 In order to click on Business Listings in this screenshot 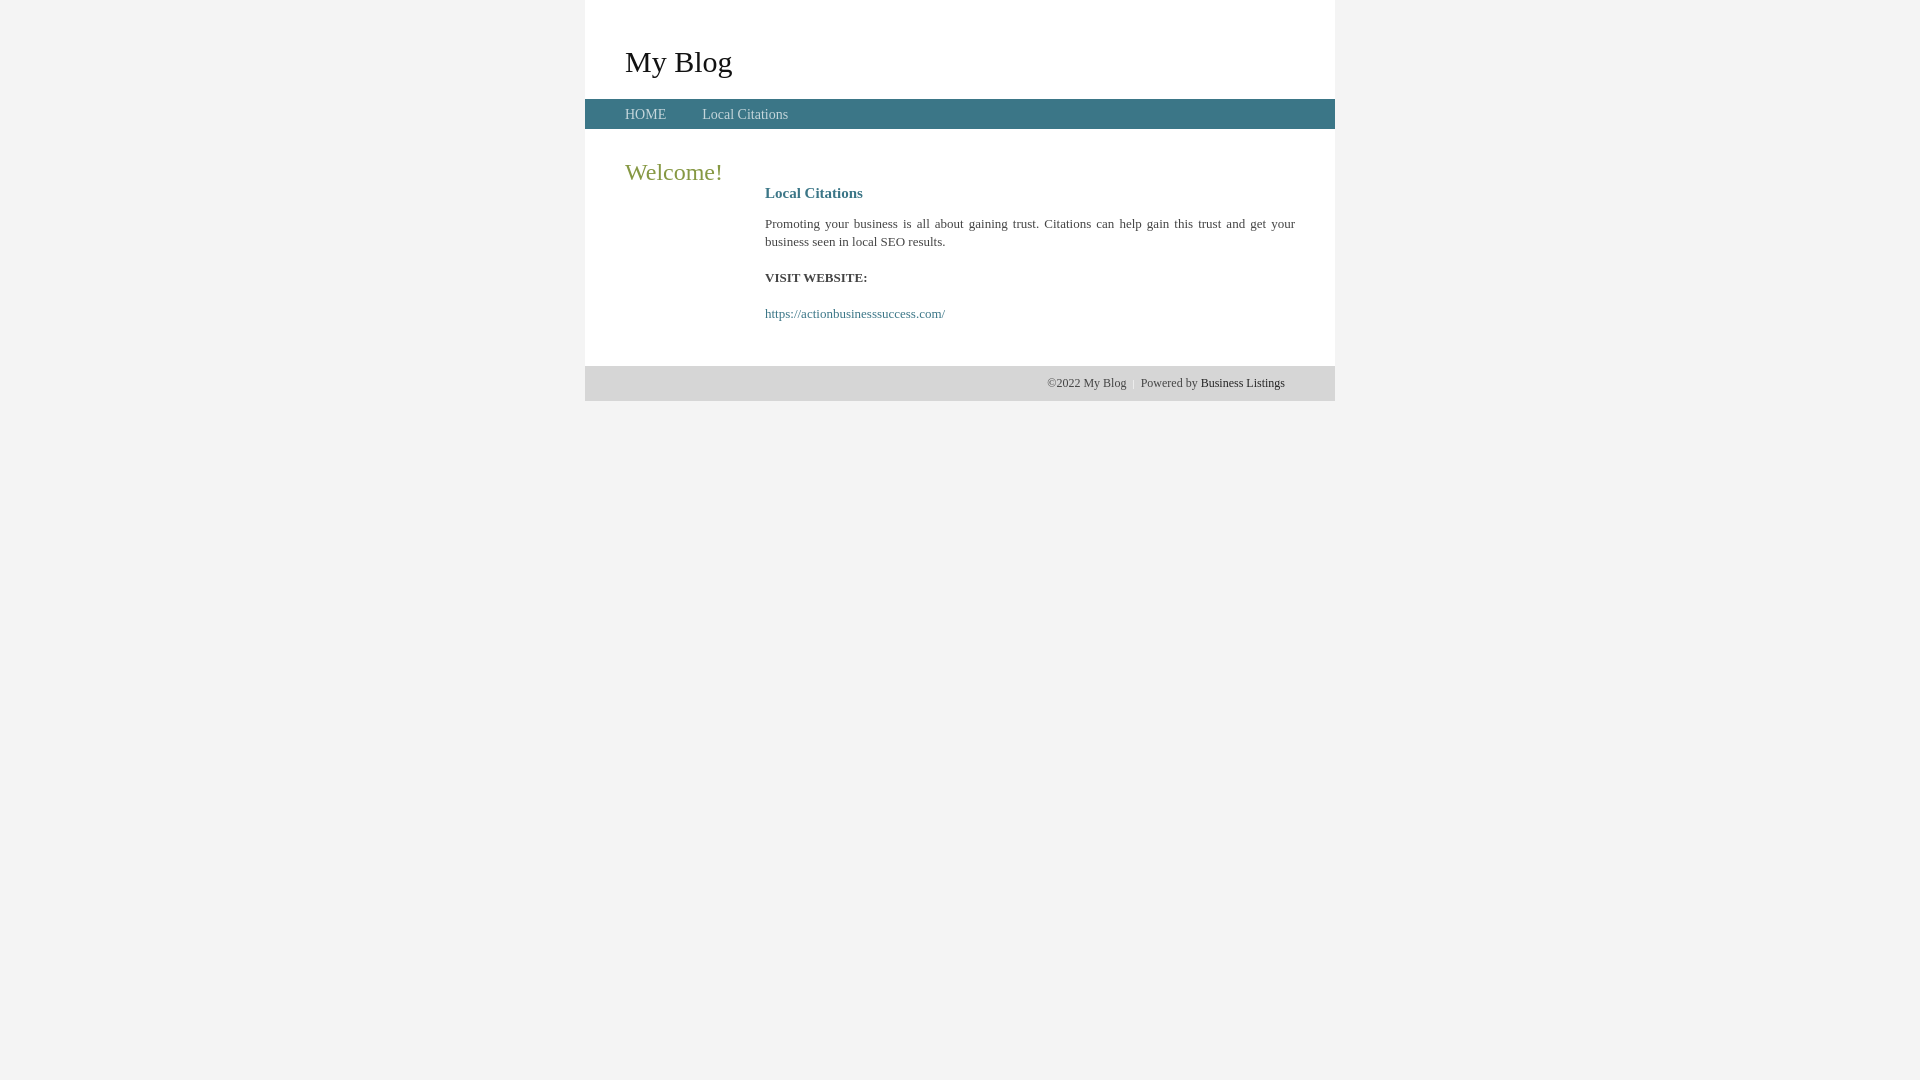, I will do `click(1243, 383)`.